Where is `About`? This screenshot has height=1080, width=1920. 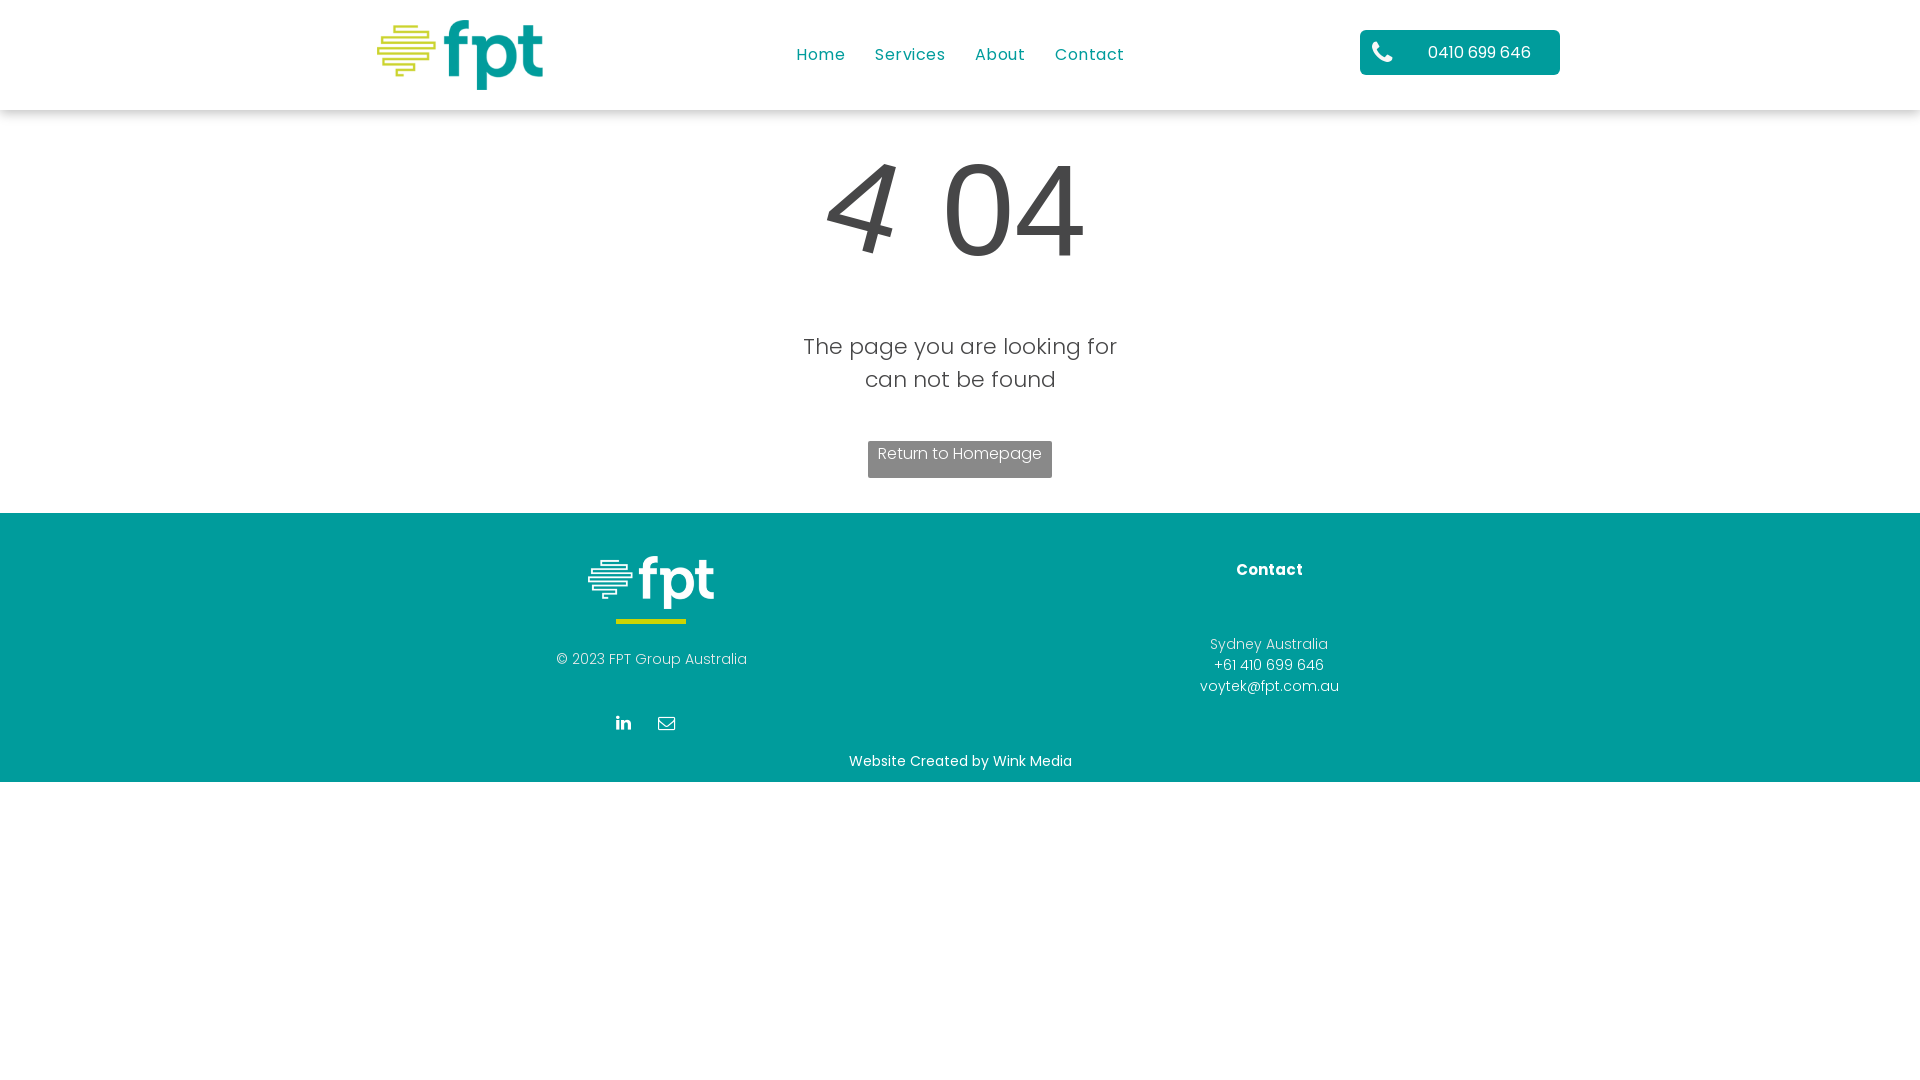 About is located at coordinates (1000, 54).